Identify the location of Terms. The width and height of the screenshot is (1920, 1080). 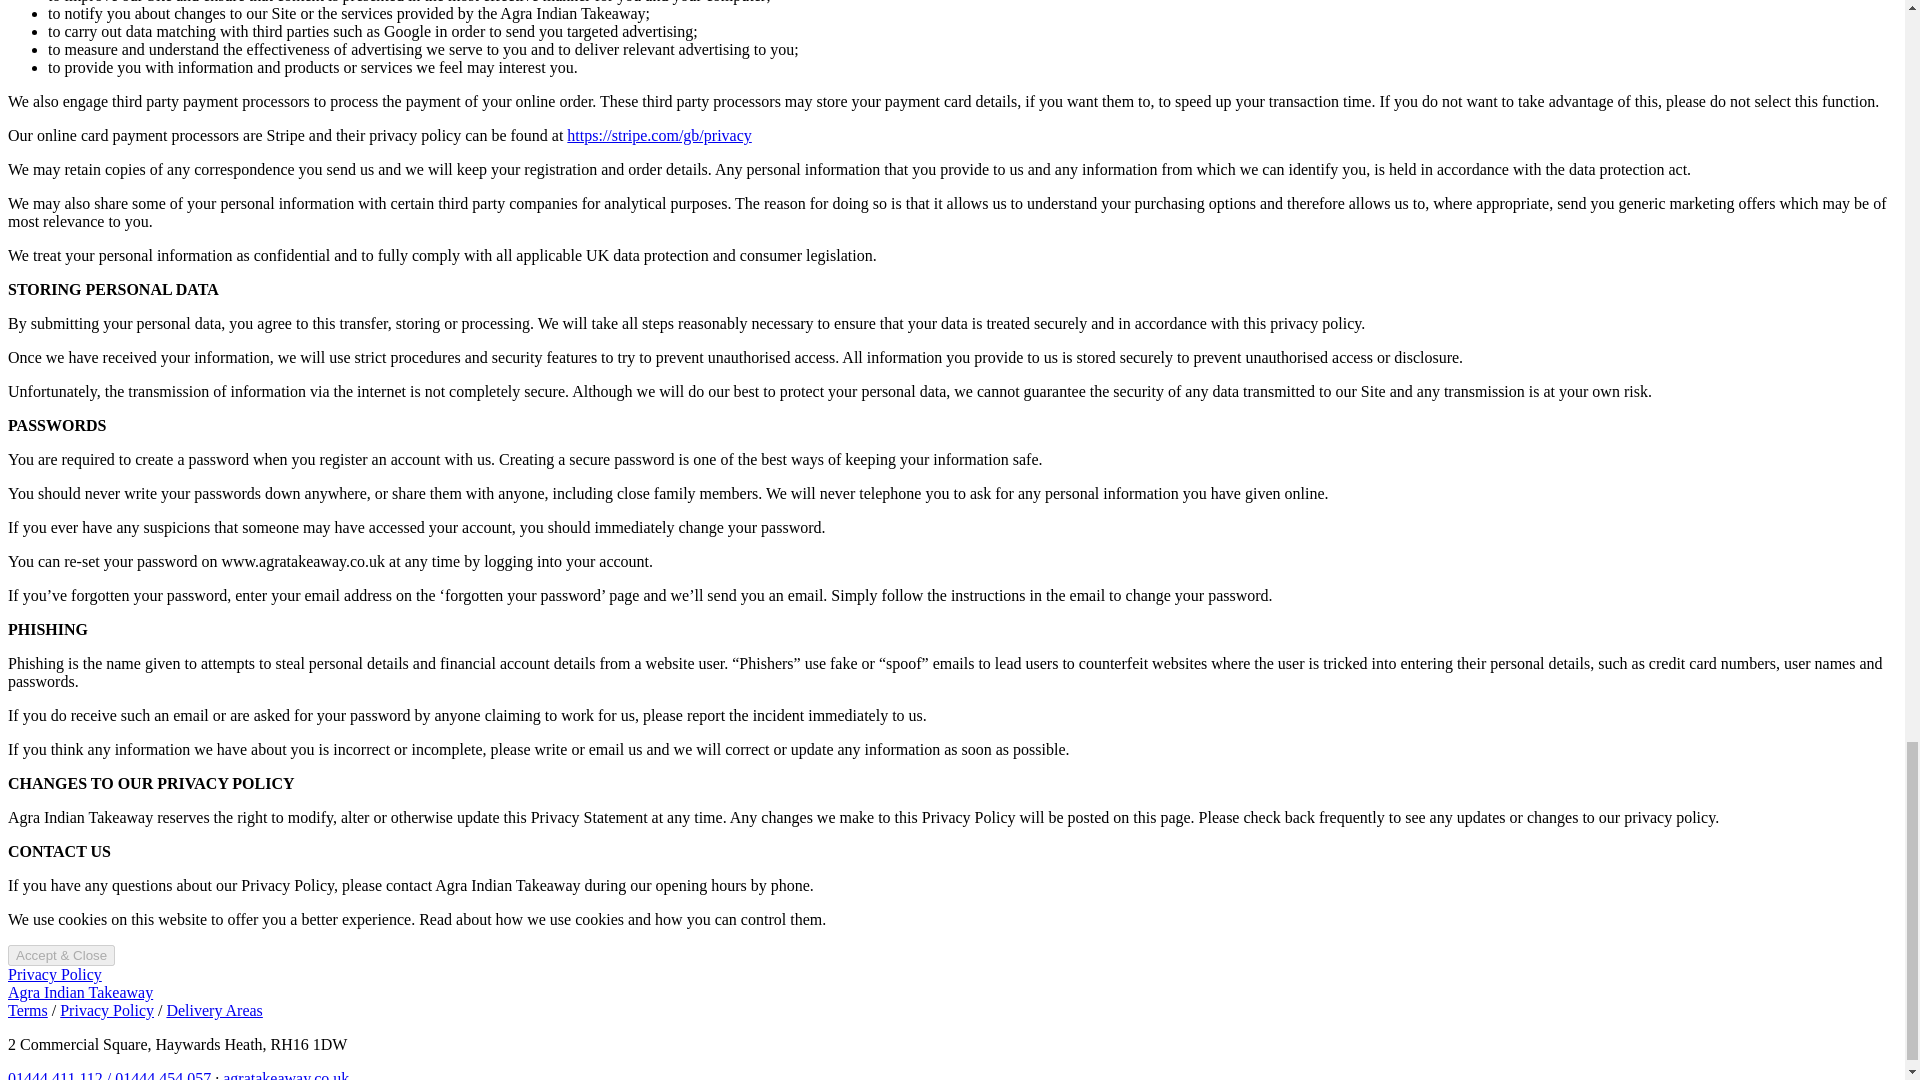
(28, 1010).